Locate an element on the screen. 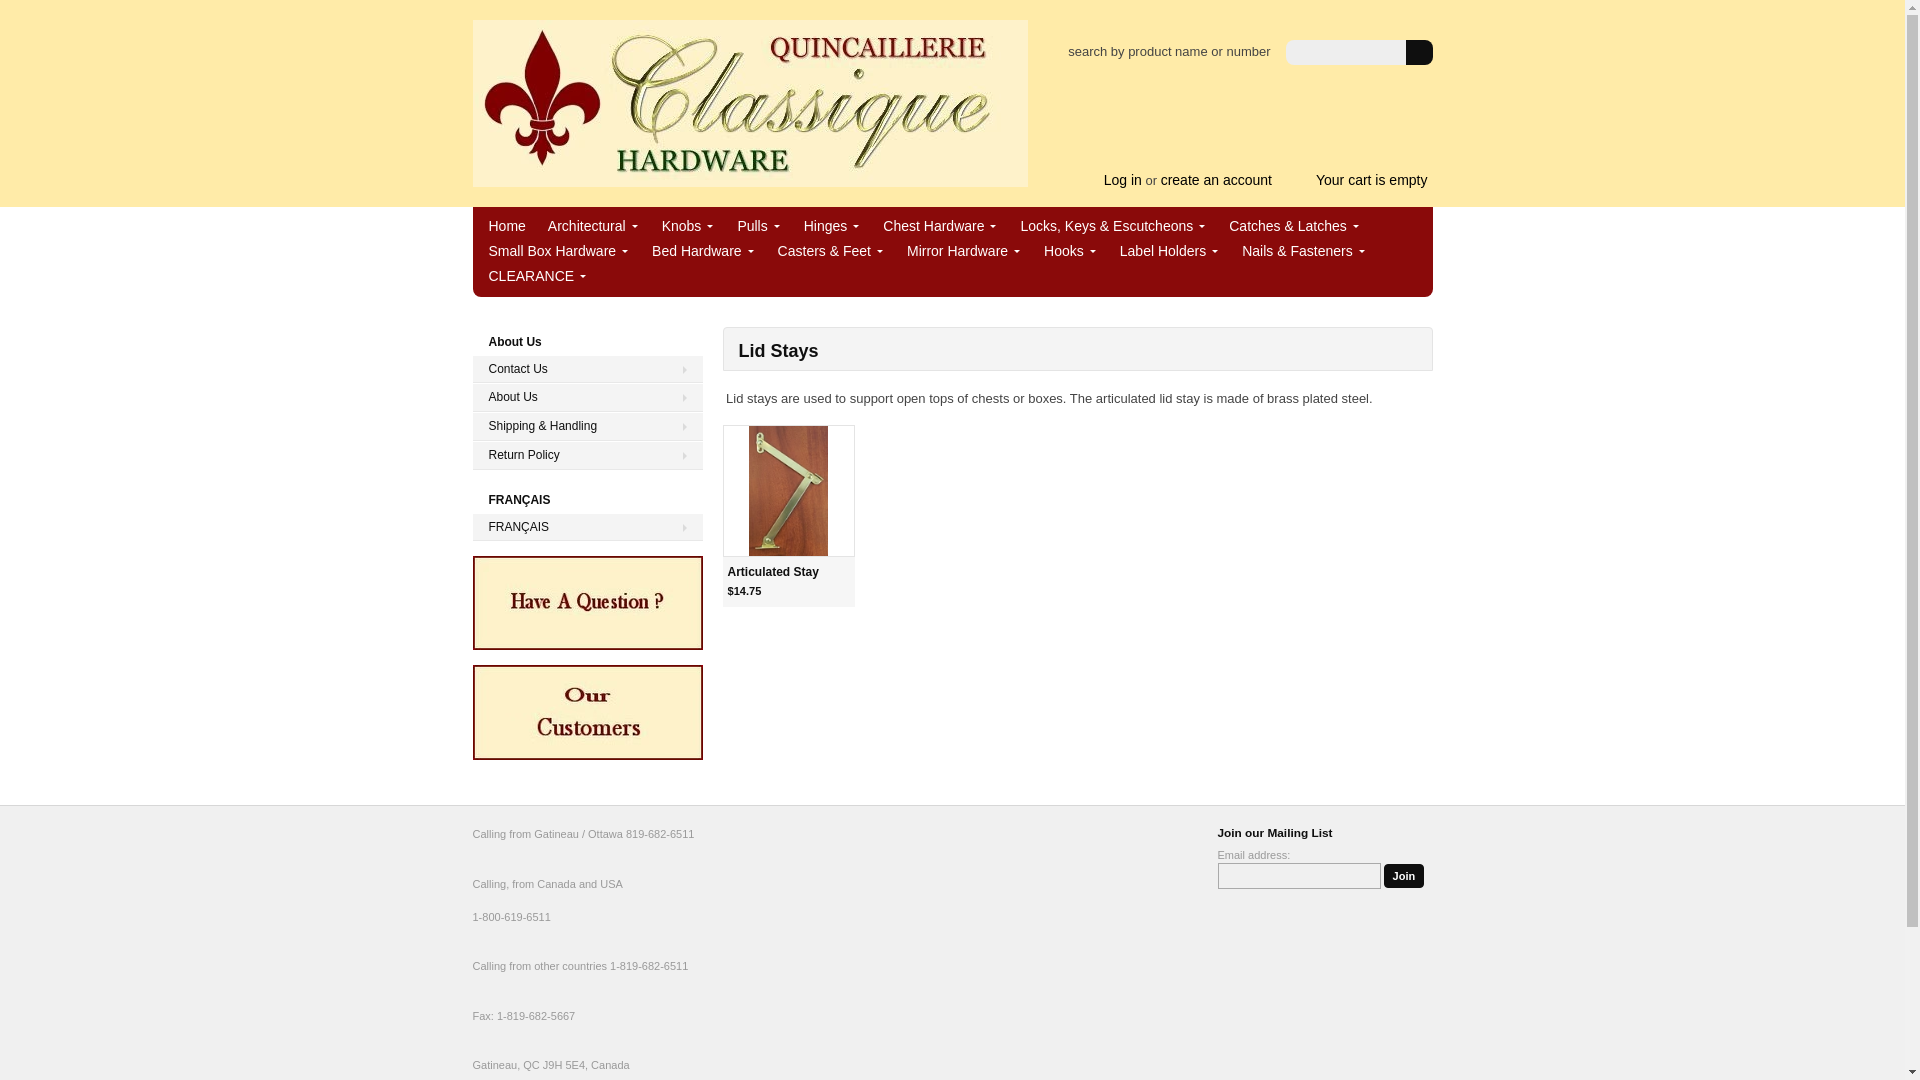  Return Policy  is located at coordinates (587, 454).